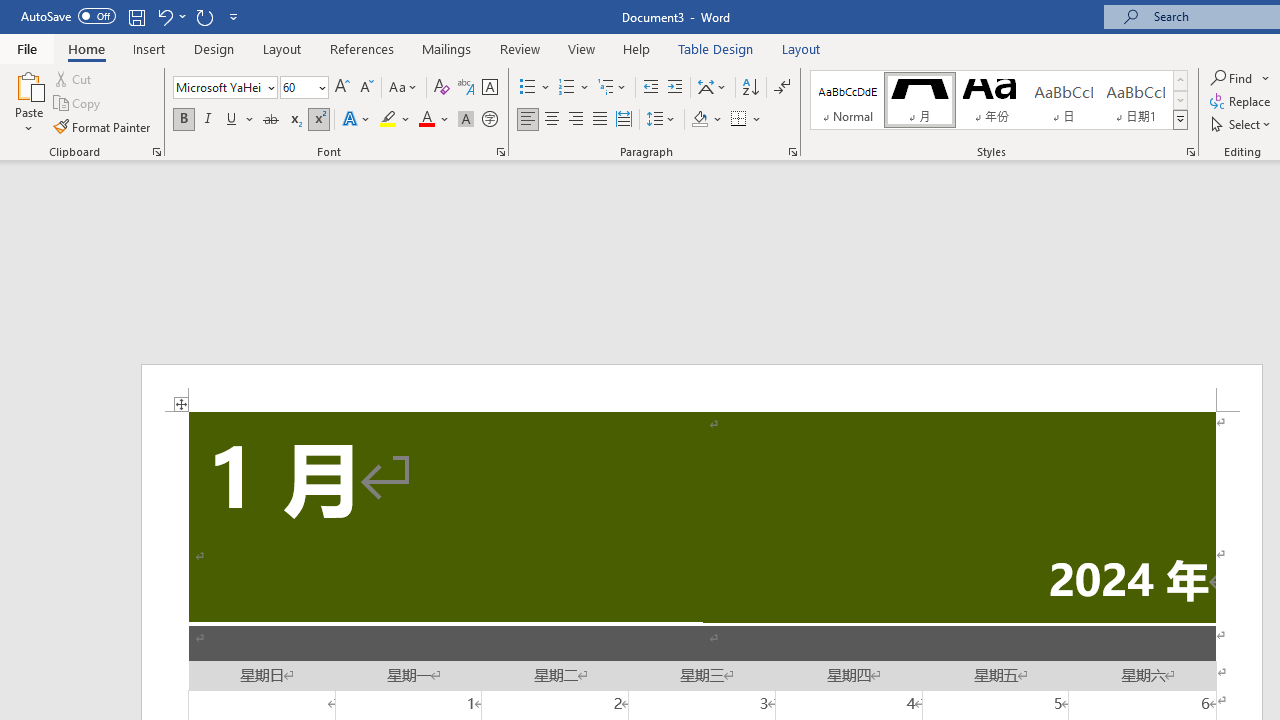 The image size is (1280, 720). I want to click on Undo Superscript, so click(164, 16).